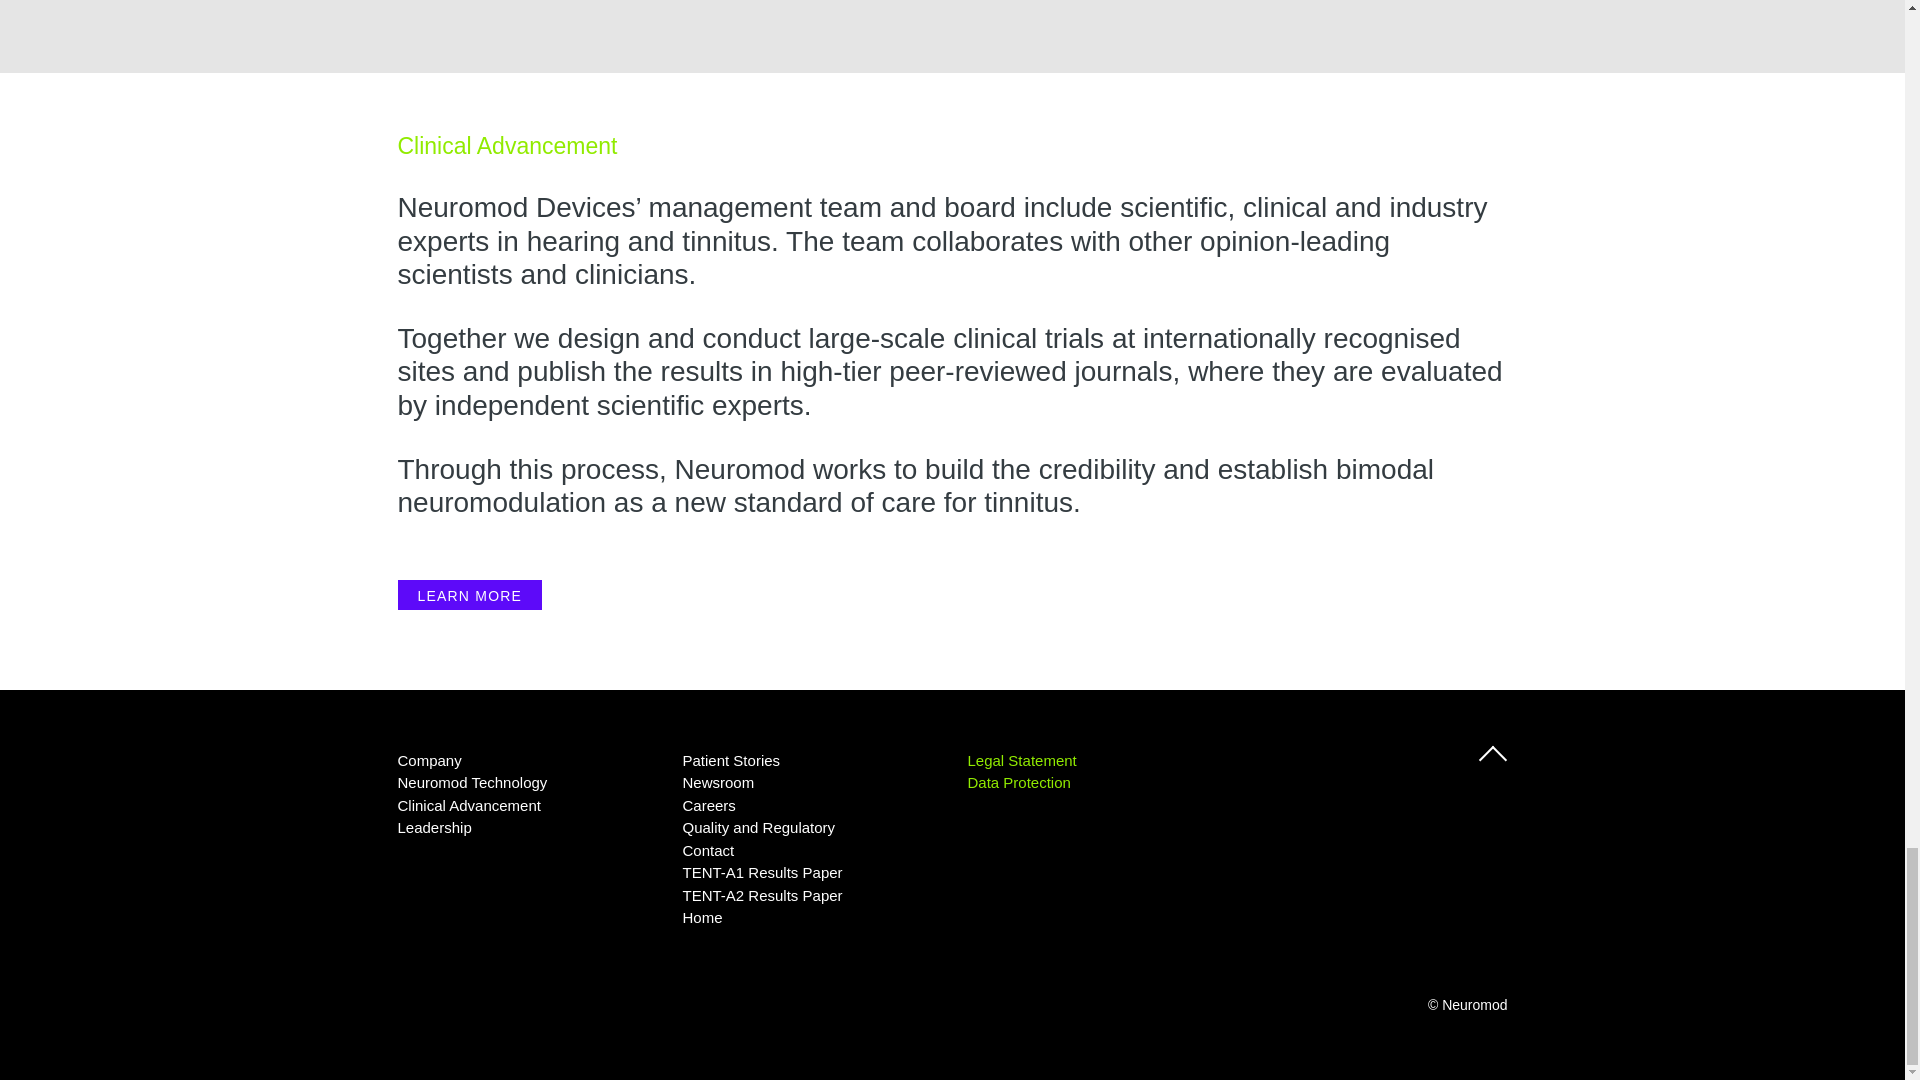  What do you see at coordinates (434, 826) in the screenshot?
I see `Leadership` at bounding box center [434, 826].